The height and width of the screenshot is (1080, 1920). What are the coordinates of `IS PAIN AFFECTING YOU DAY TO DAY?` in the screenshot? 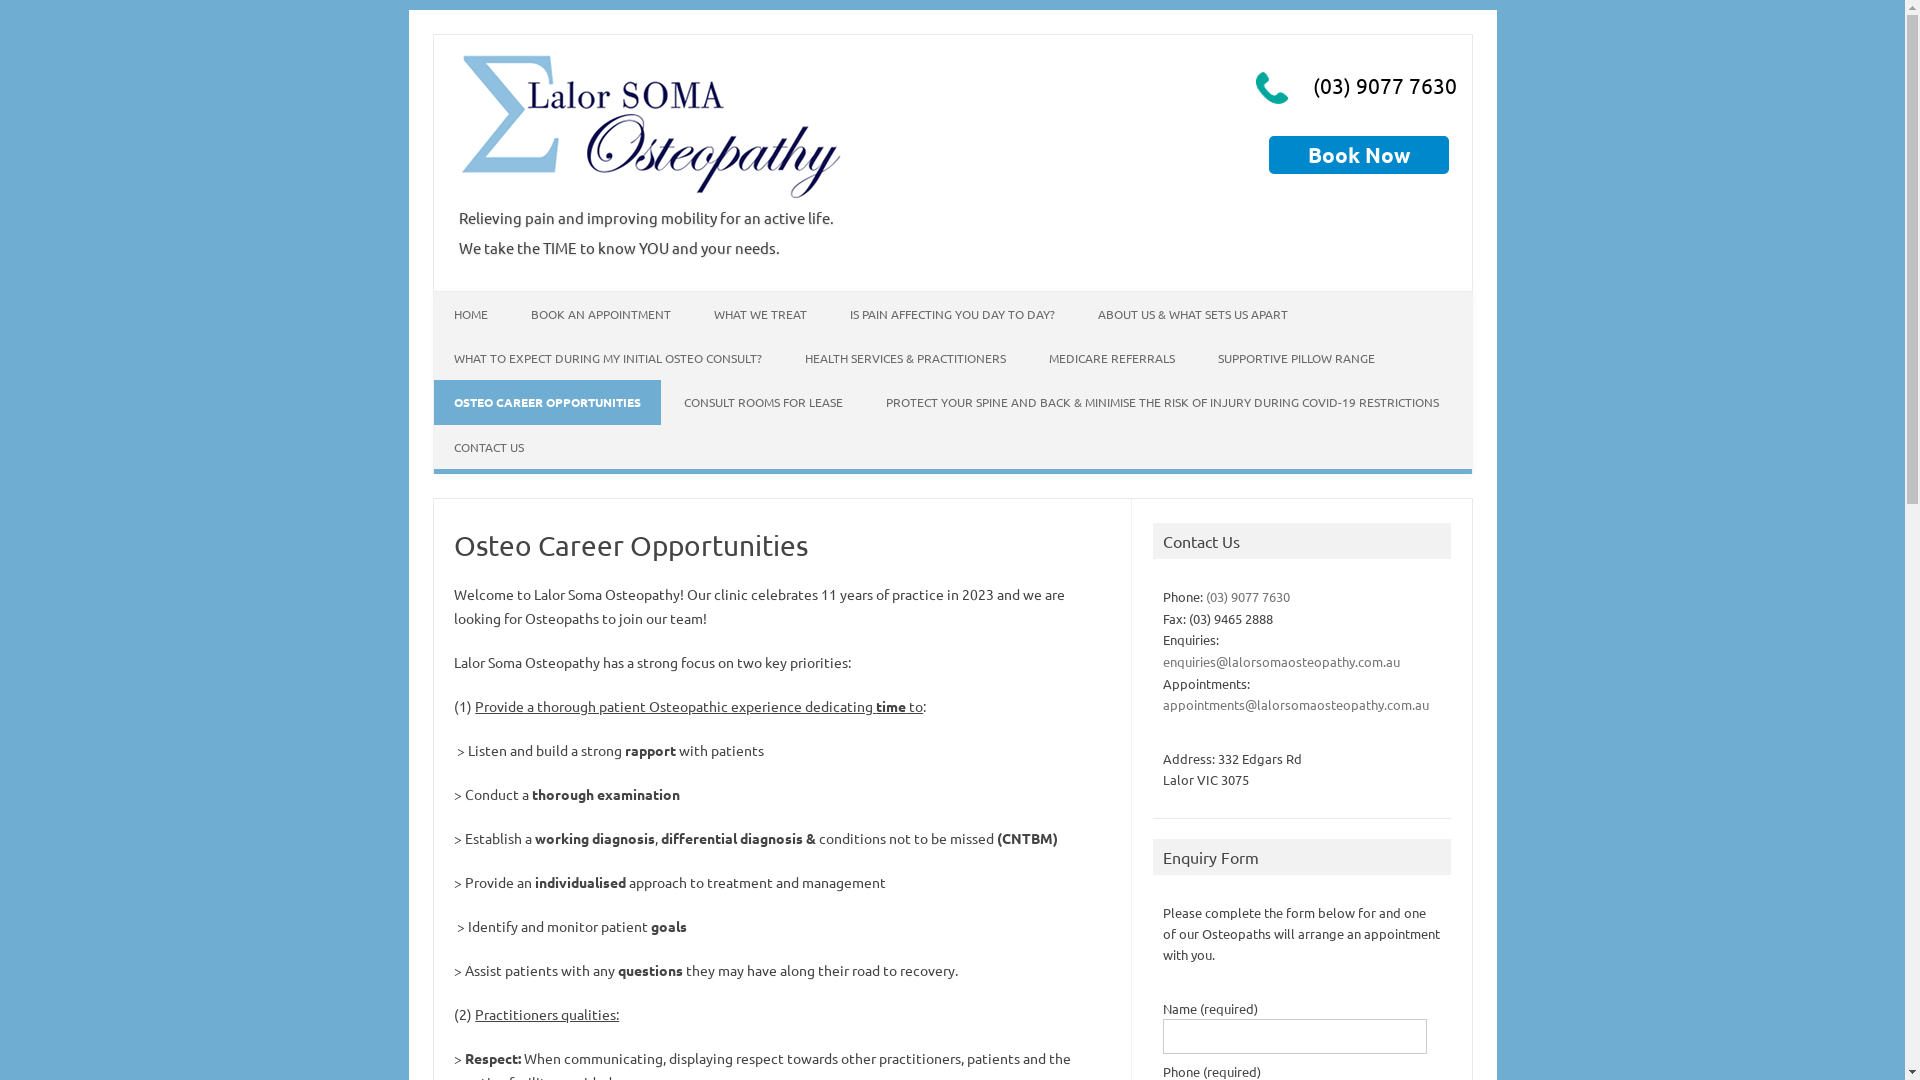 It's located at (952, 314).